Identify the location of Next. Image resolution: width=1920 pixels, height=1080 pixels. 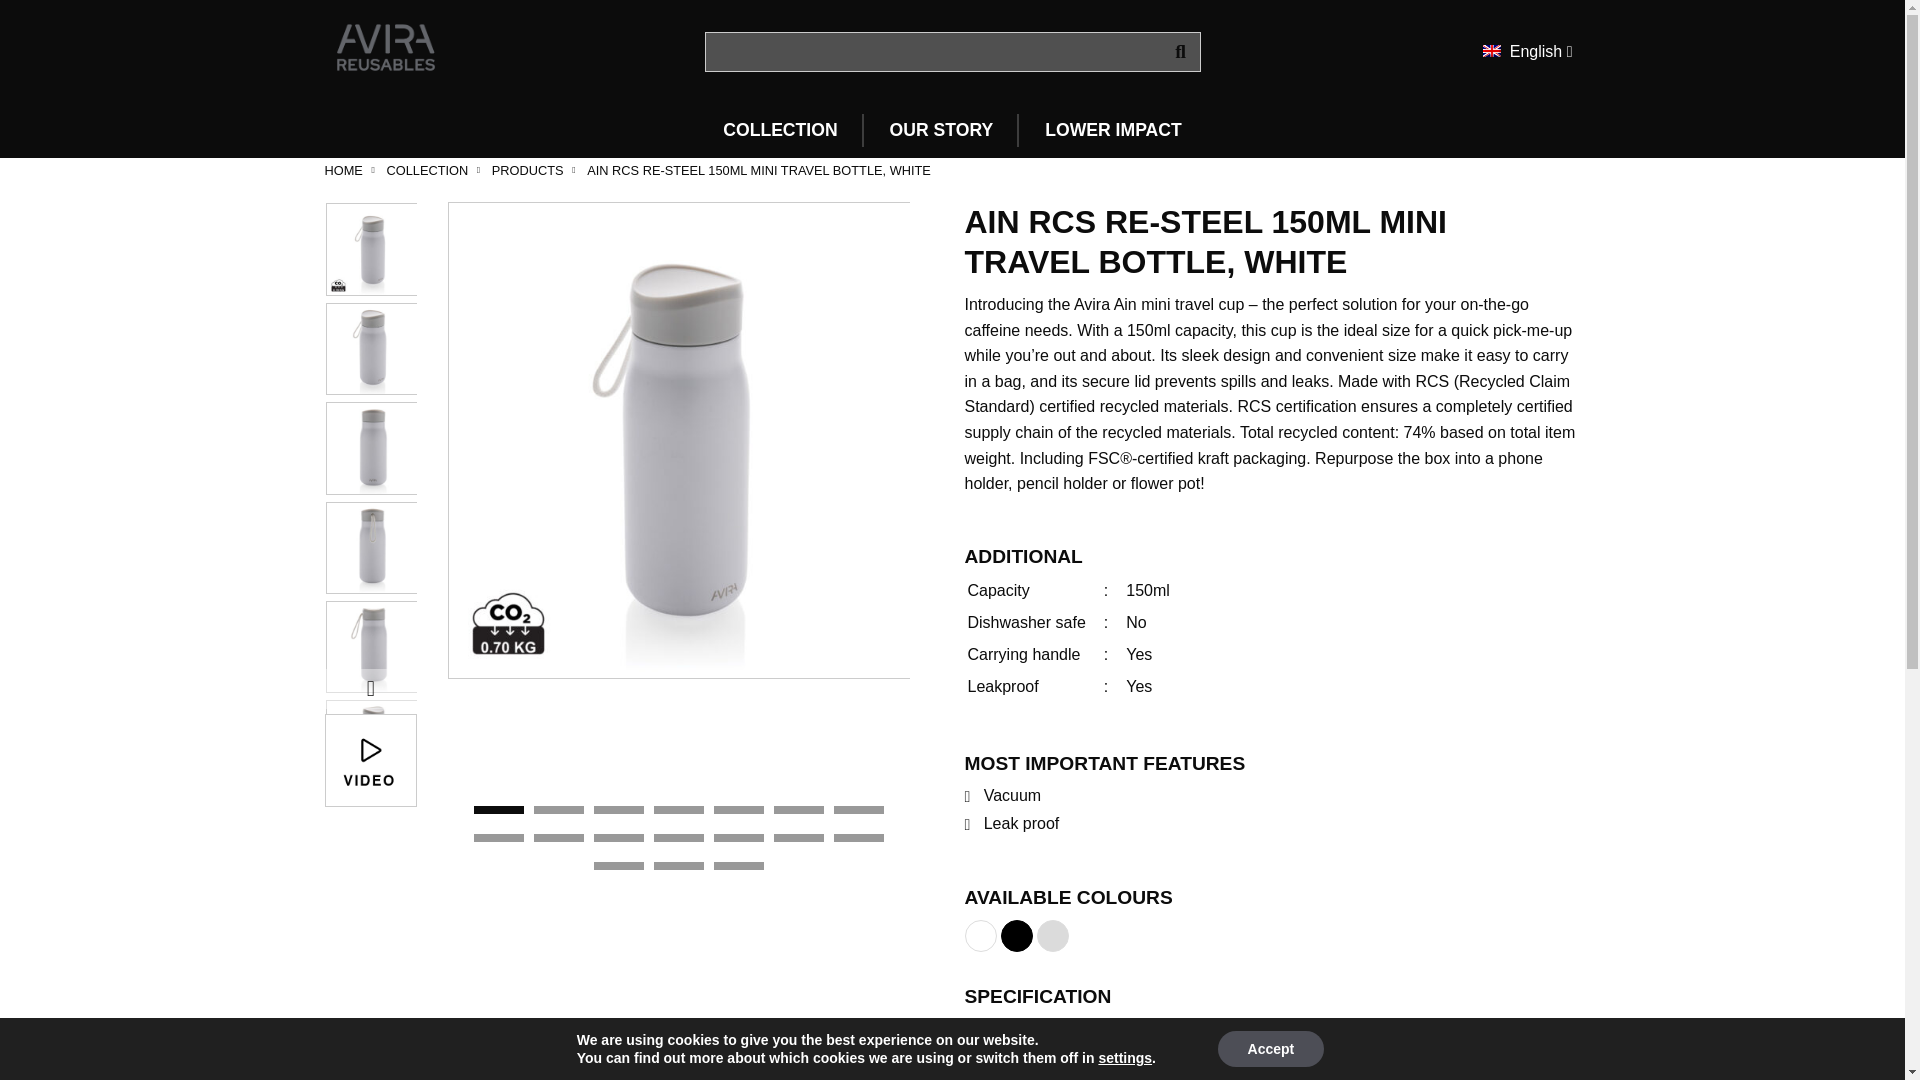
(370, 688).